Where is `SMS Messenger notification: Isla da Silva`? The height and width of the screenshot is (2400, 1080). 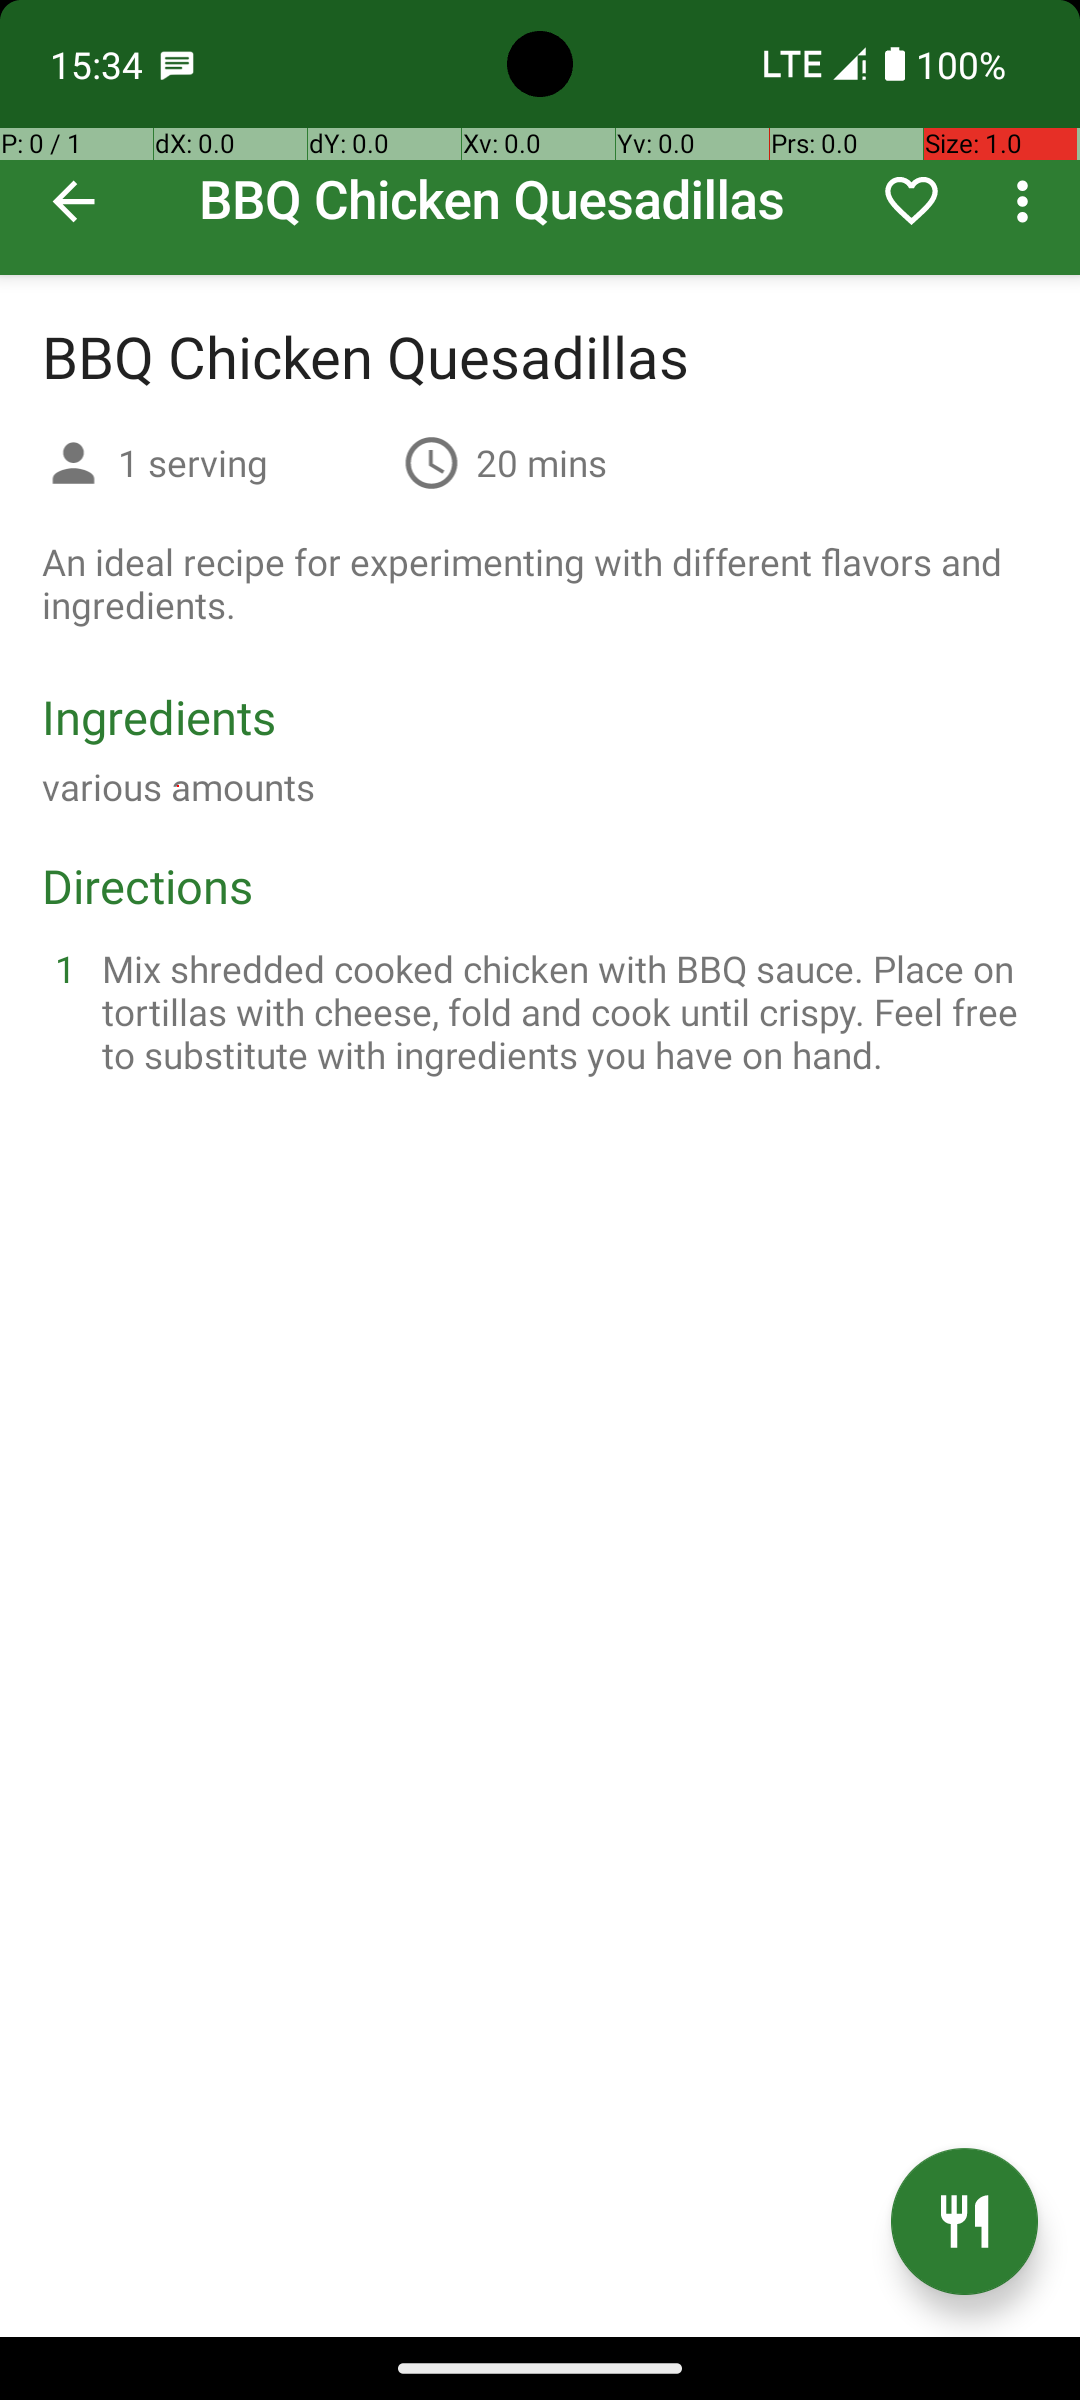
SMS Messenger notification: Isla da Silva is located at coordinates (177, 64).